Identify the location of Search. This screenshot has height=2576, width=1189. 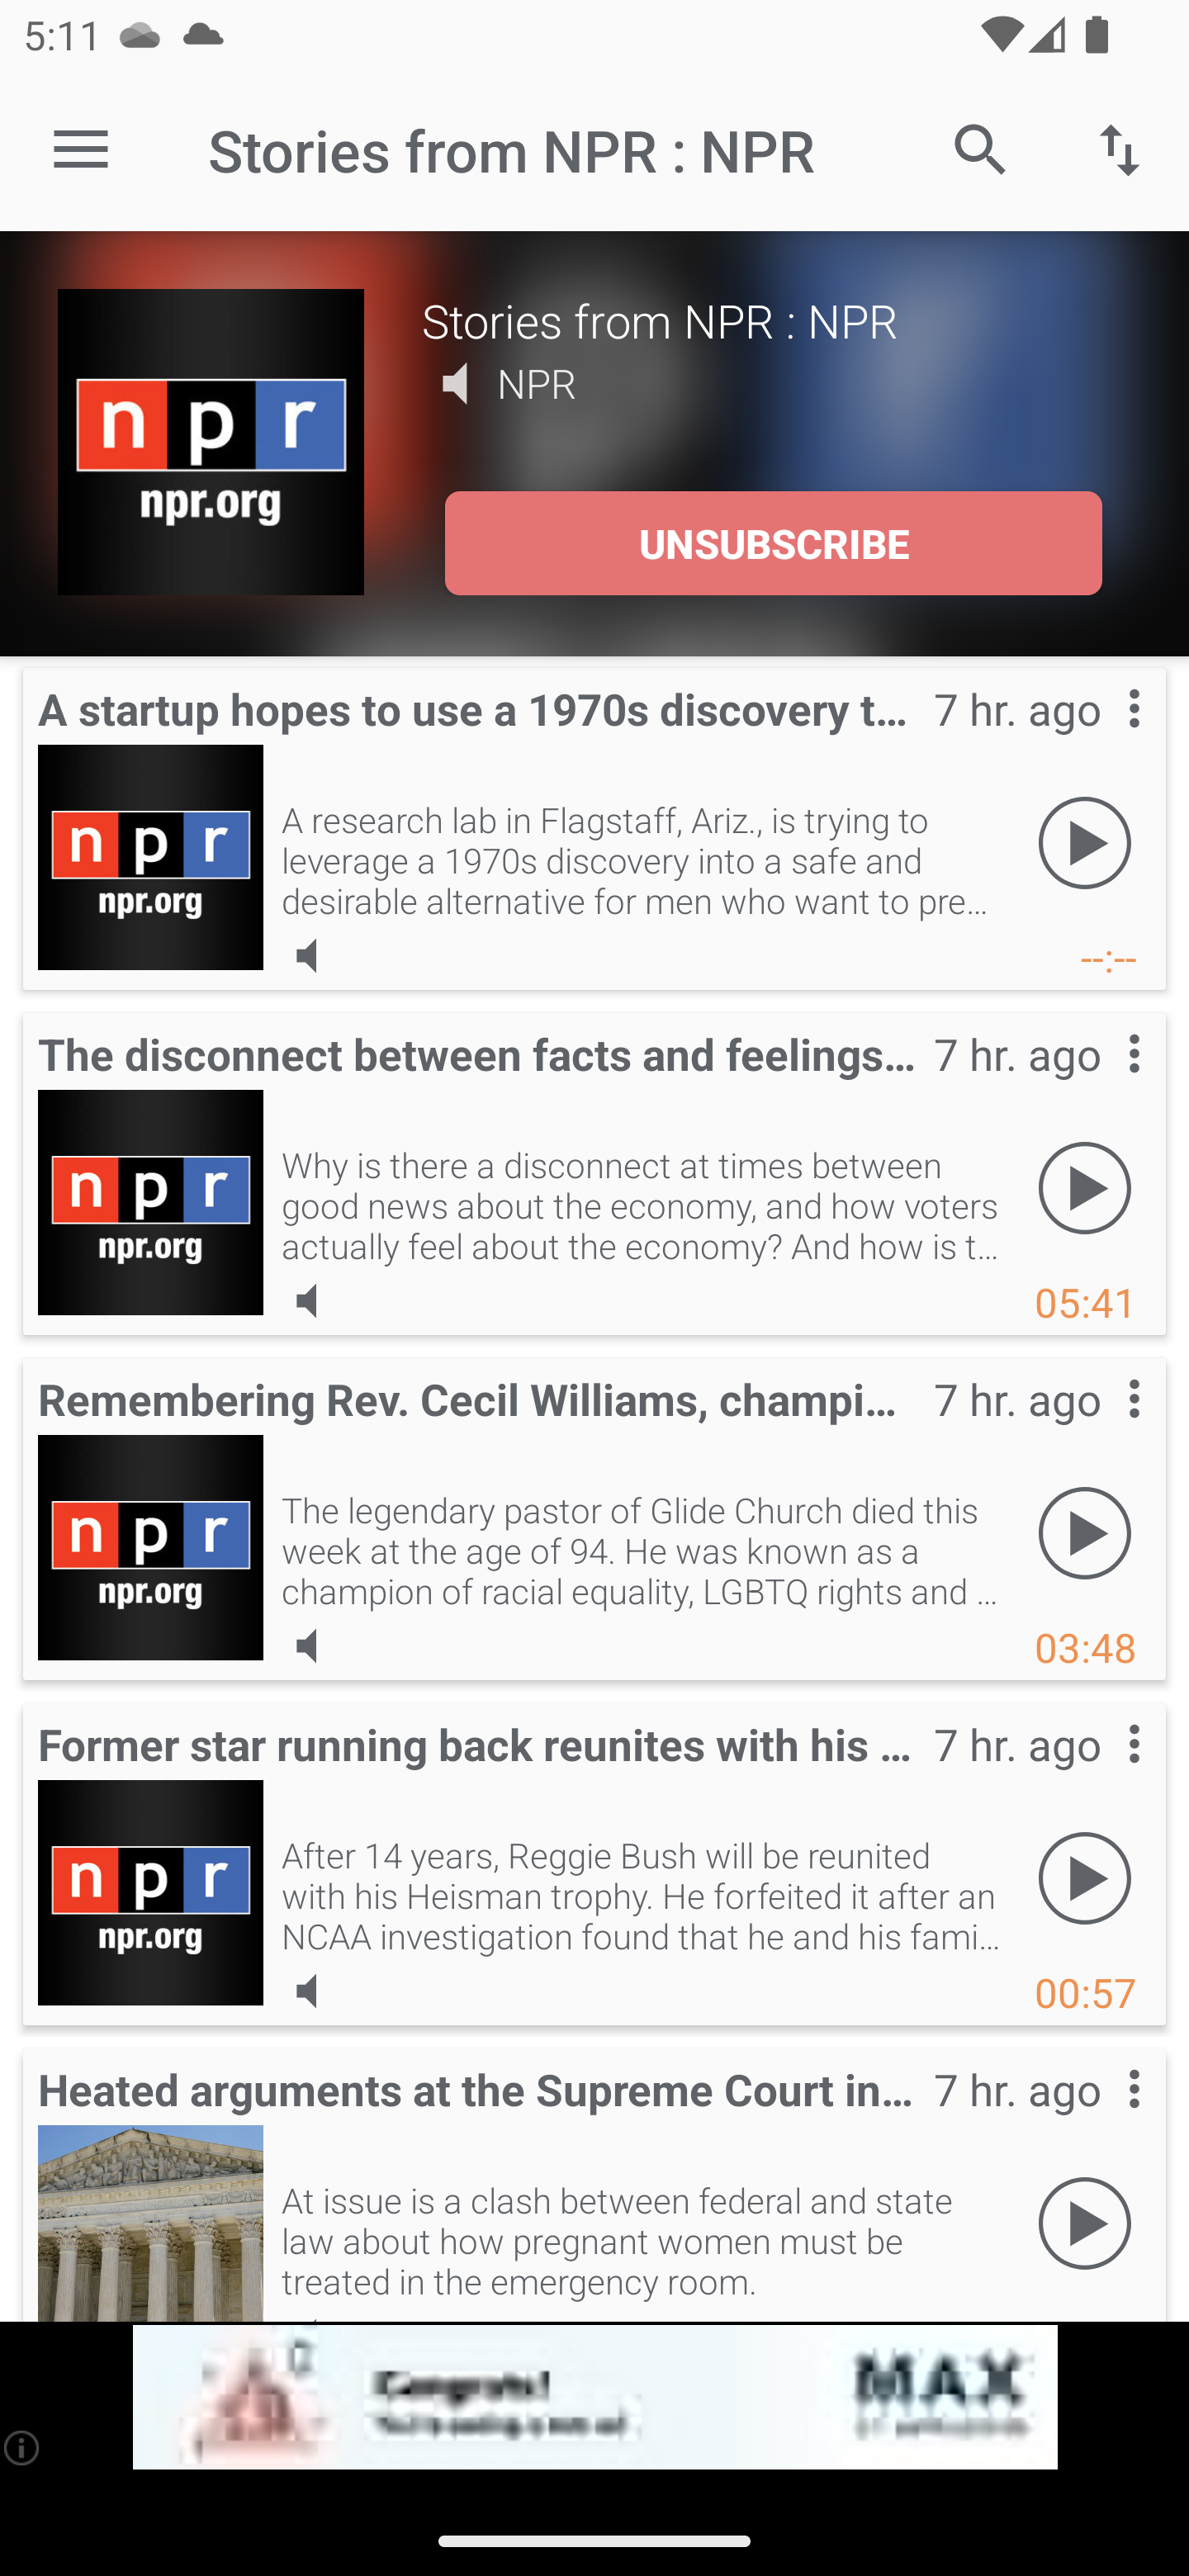
(981, 149).